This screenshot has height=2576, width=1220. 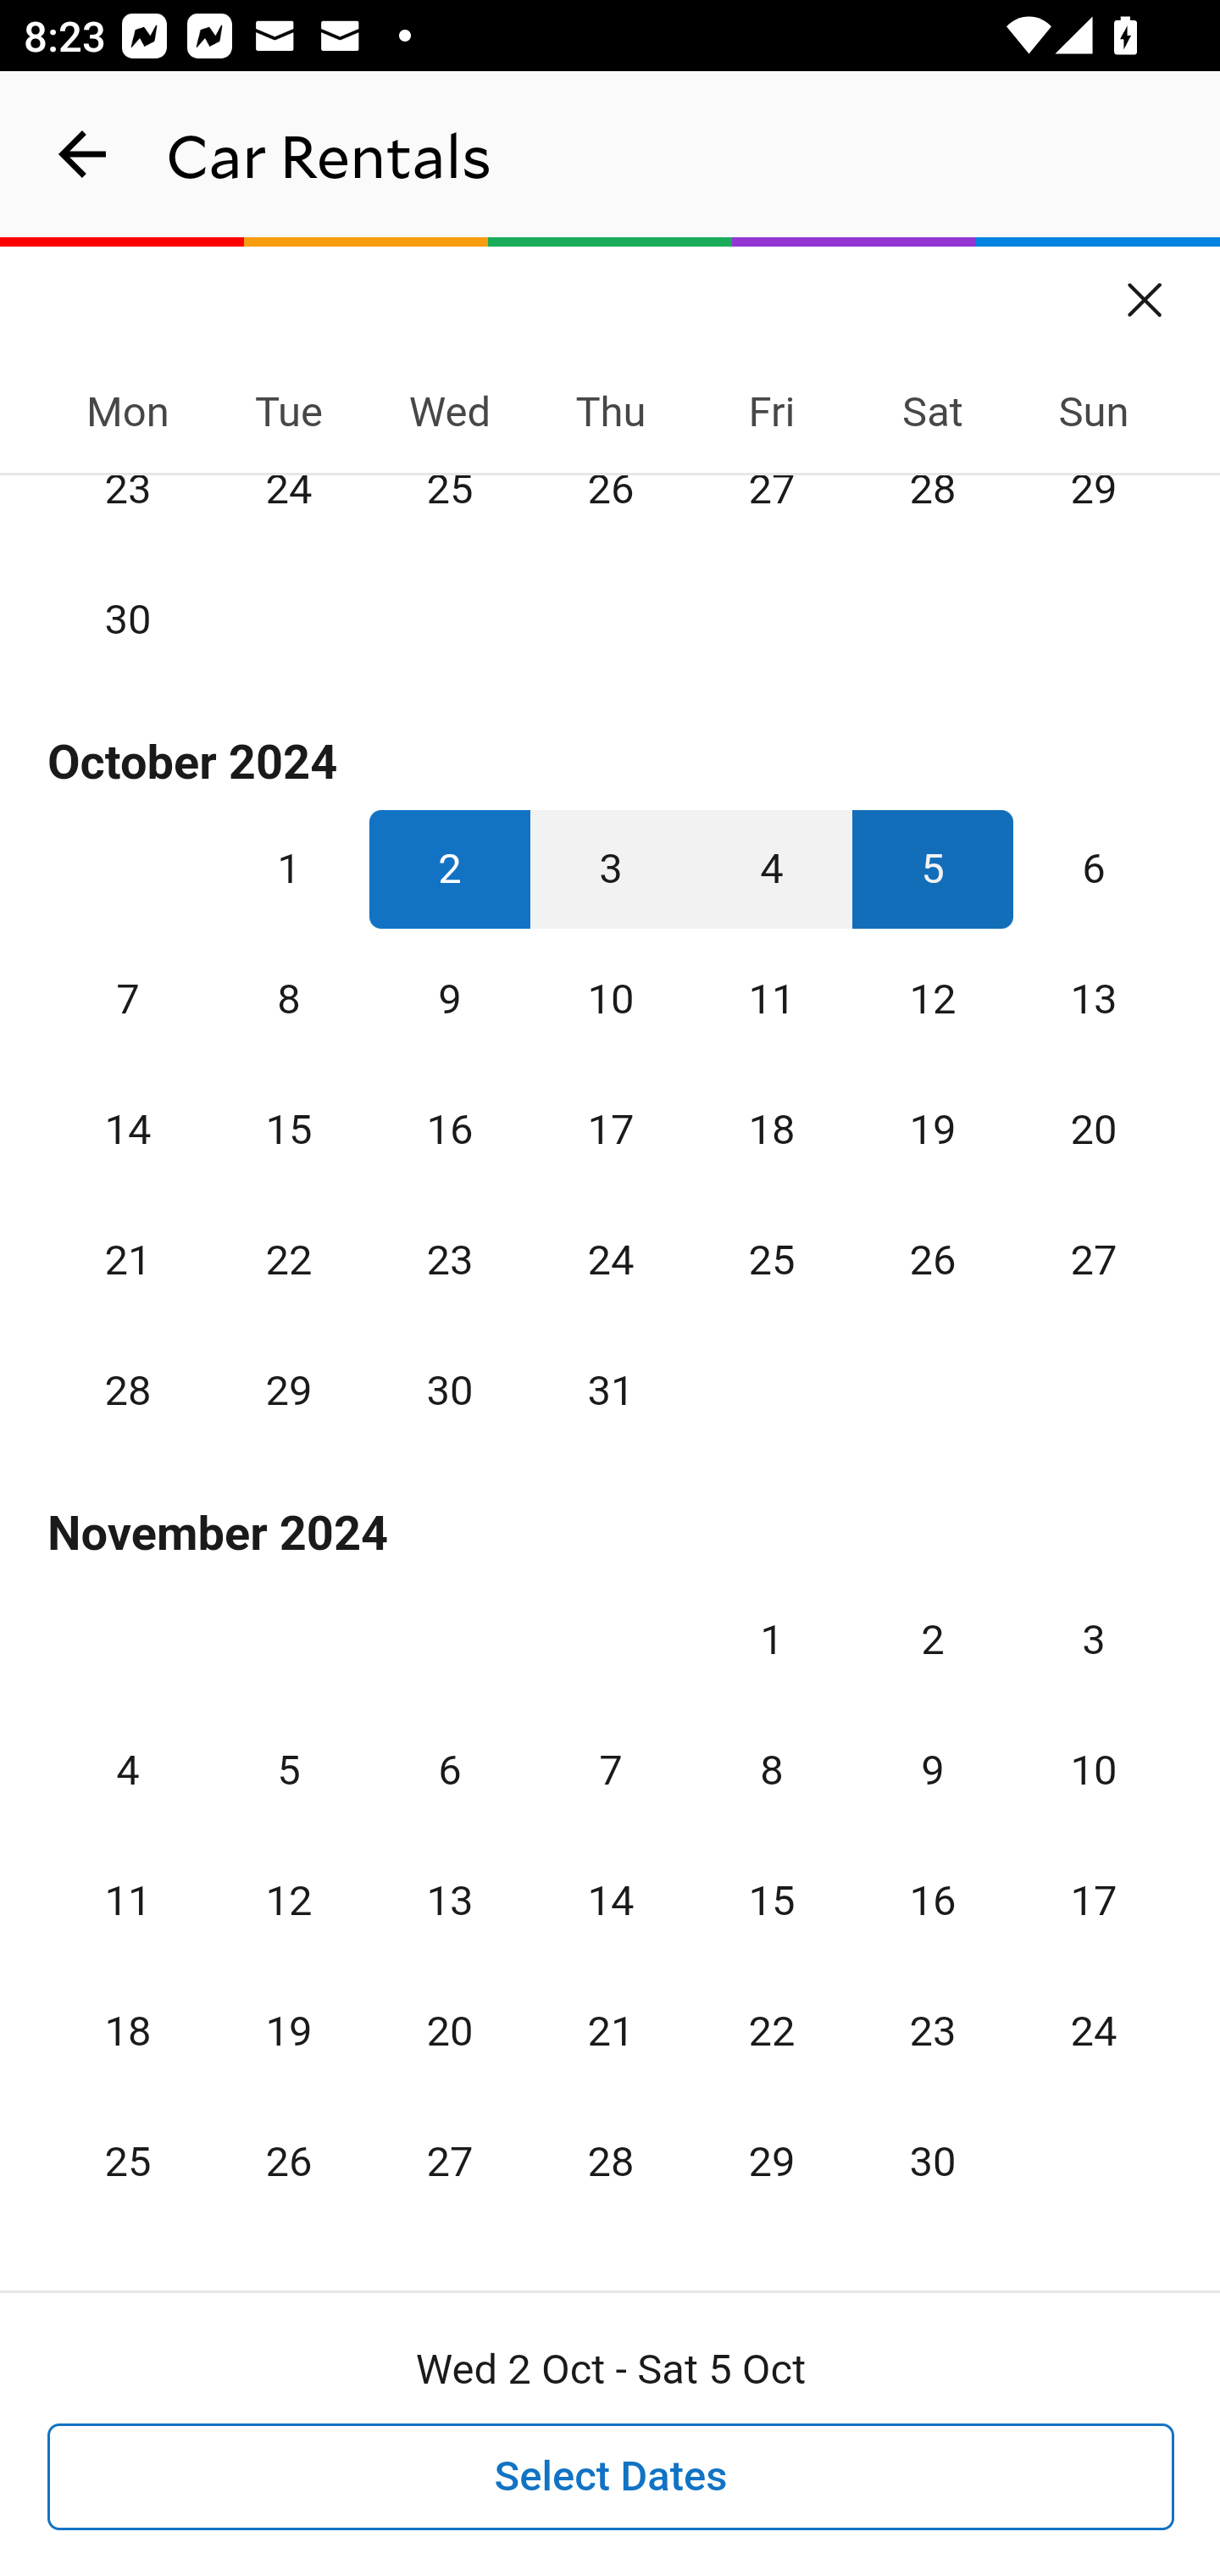 What do you see at coordinates (611, 1391) in the screenshot?
I see `31 October 2024` at bounding box center [611, 1391].